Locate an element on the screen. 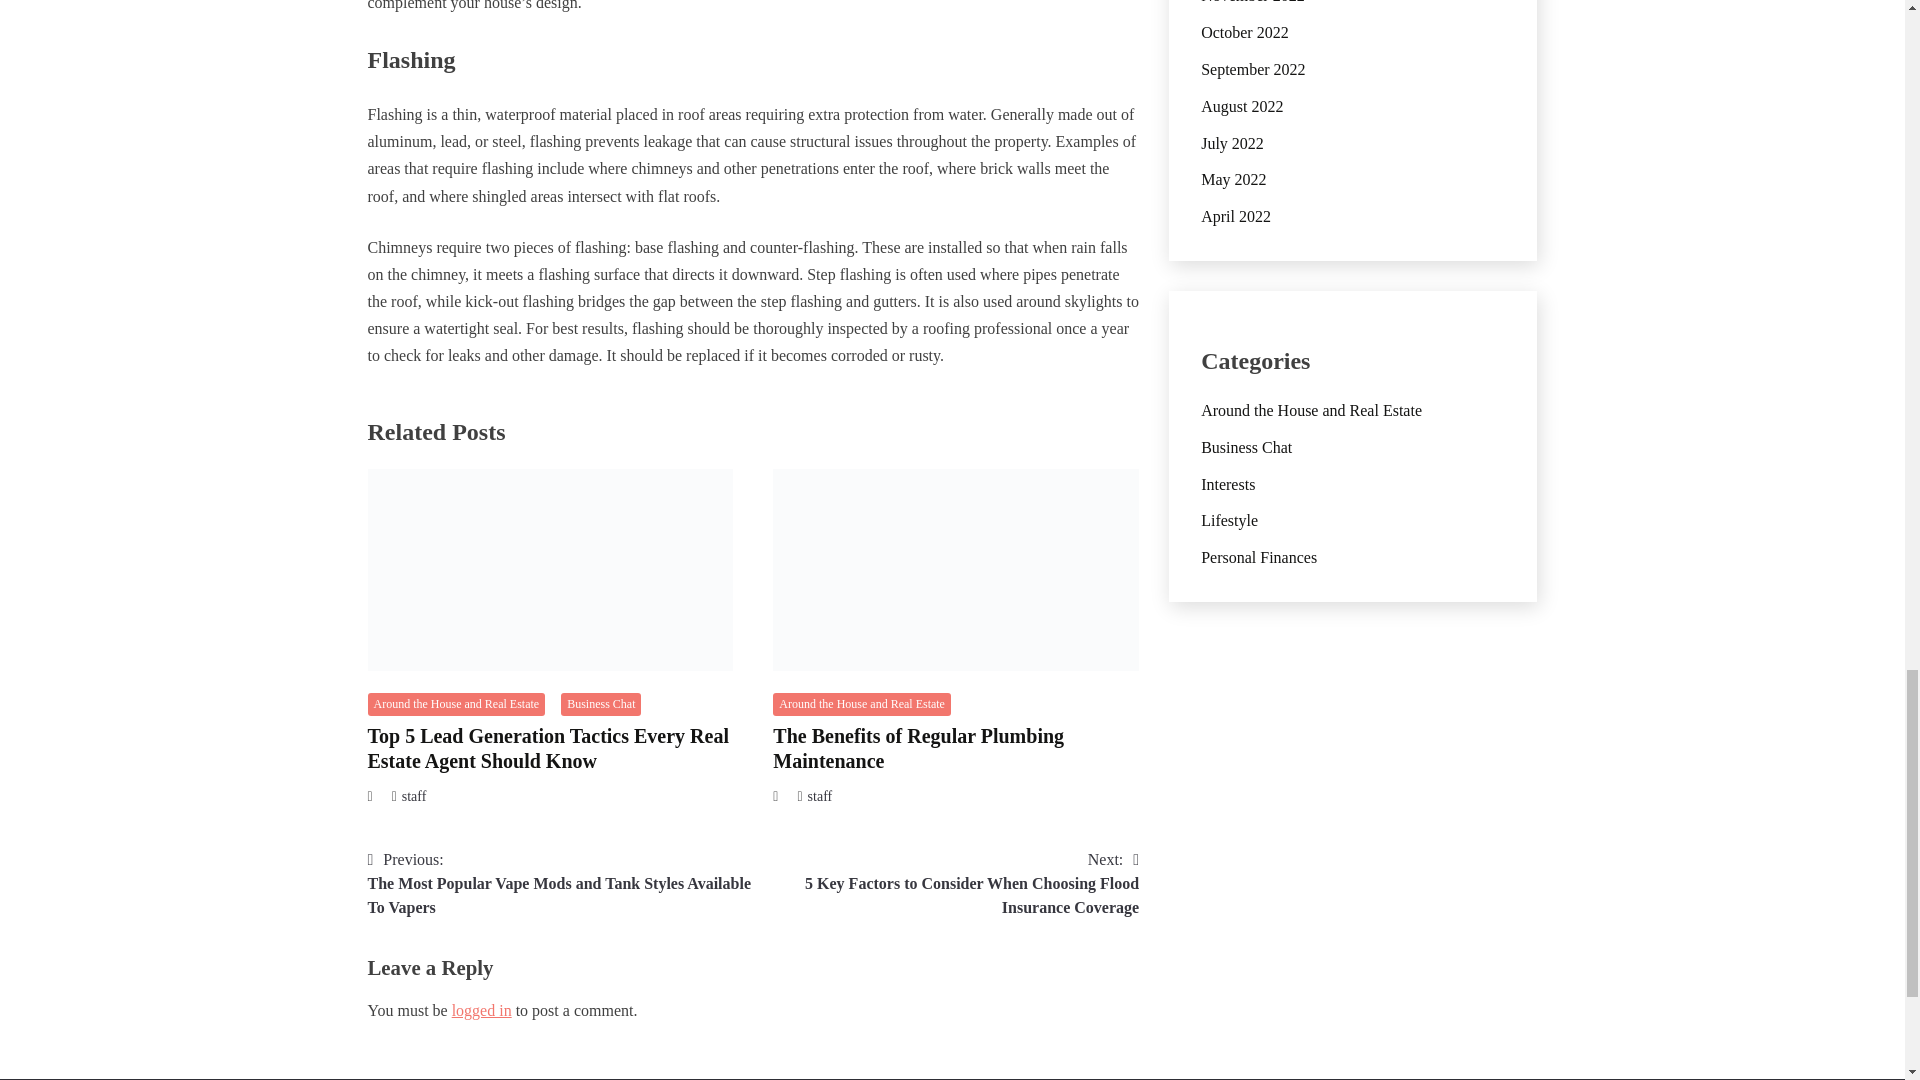  Around the House and Real Estate is located at coordinates (862, 704).